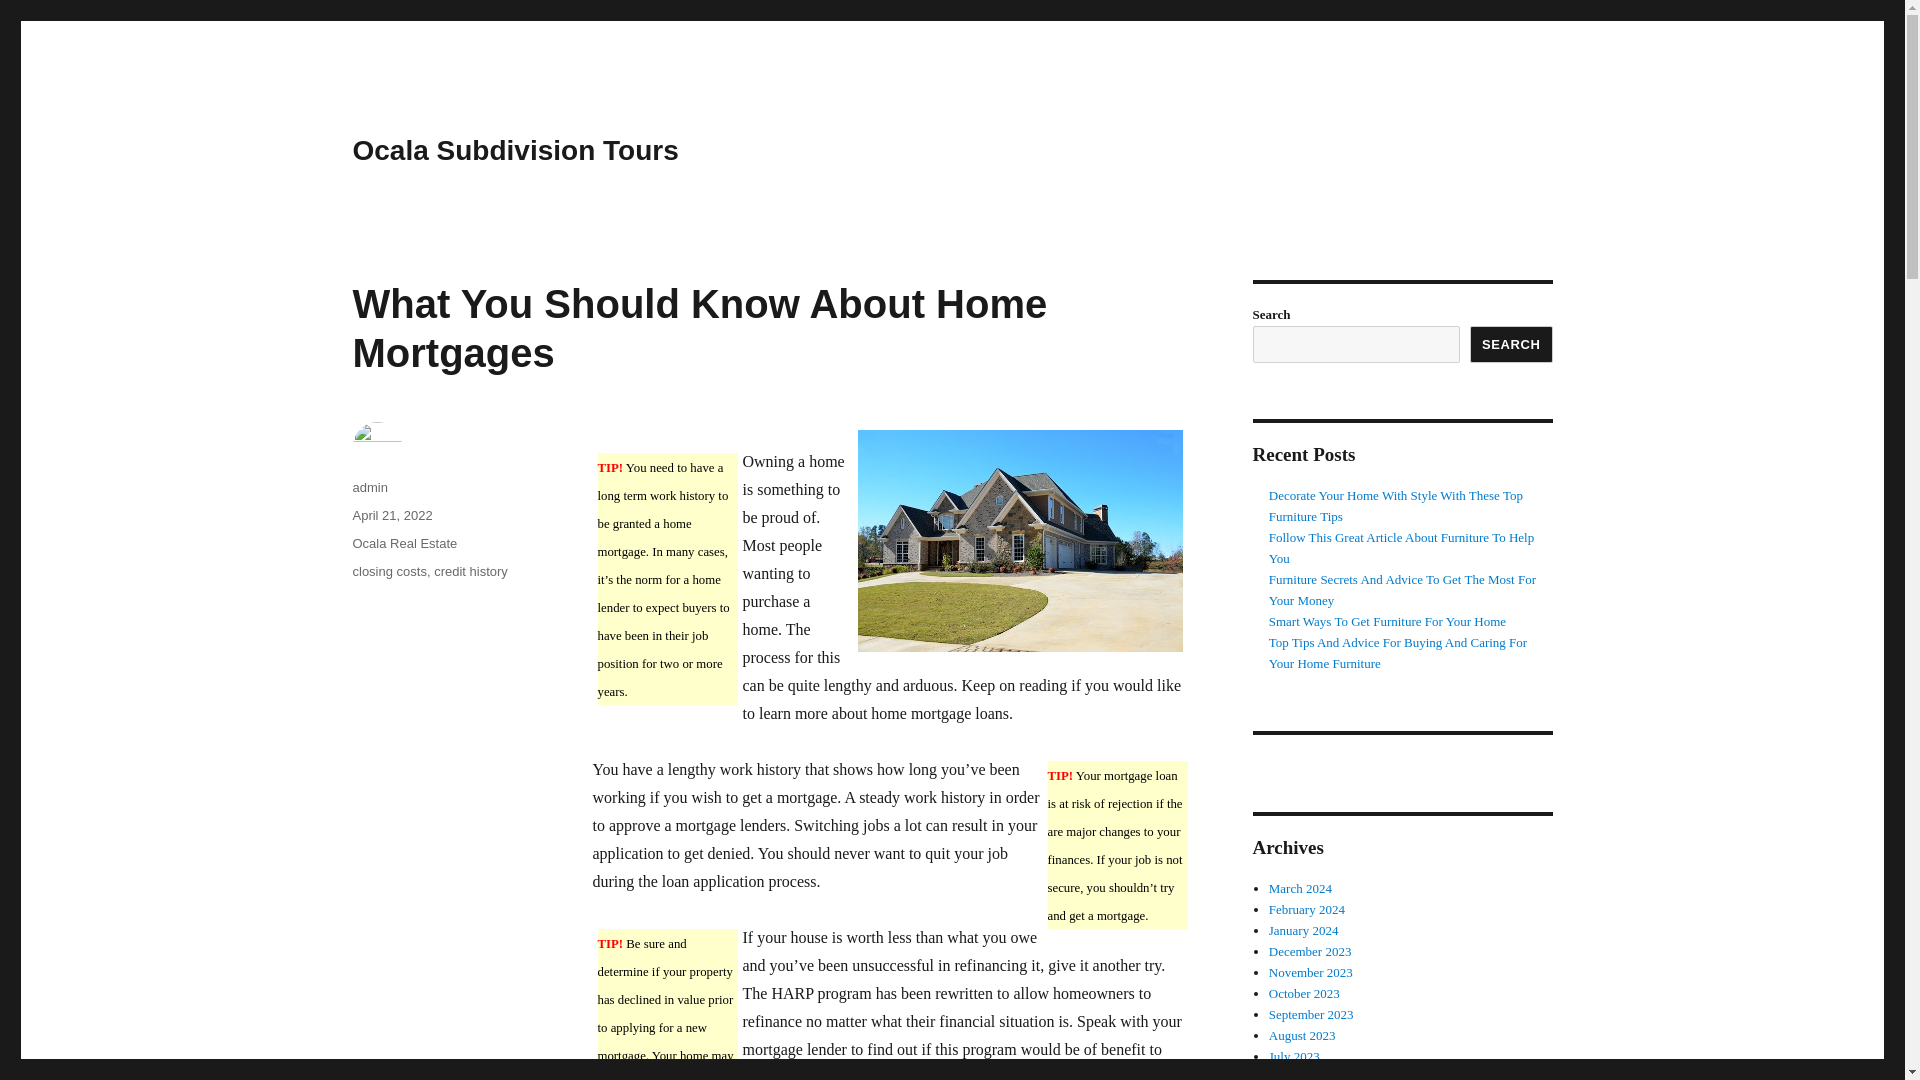 This screenshot has width=1920, height=1080. Describe the element at coordinates (1304, 994) in the screenshot. I see `October 2023` at that location.